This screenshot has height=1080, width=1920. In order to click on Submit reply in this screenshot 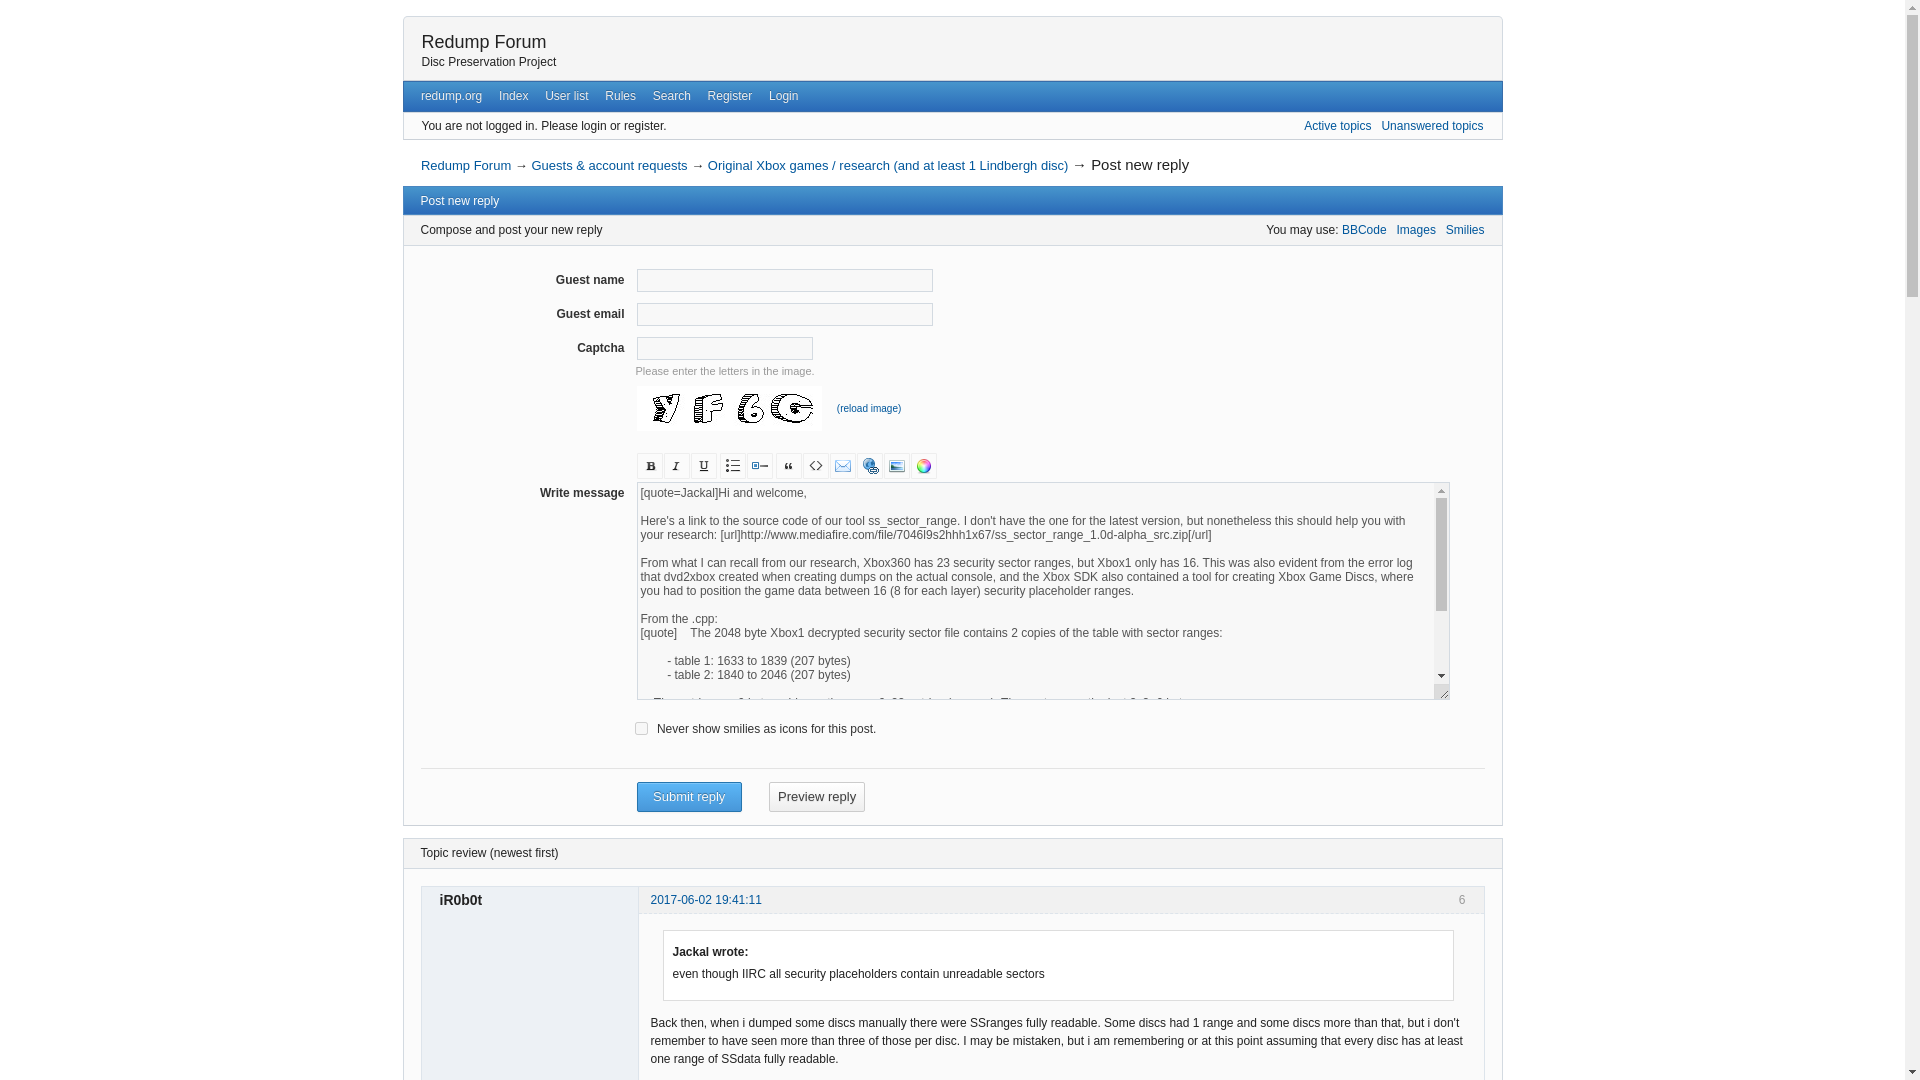, I will do `click(688, 796)`.